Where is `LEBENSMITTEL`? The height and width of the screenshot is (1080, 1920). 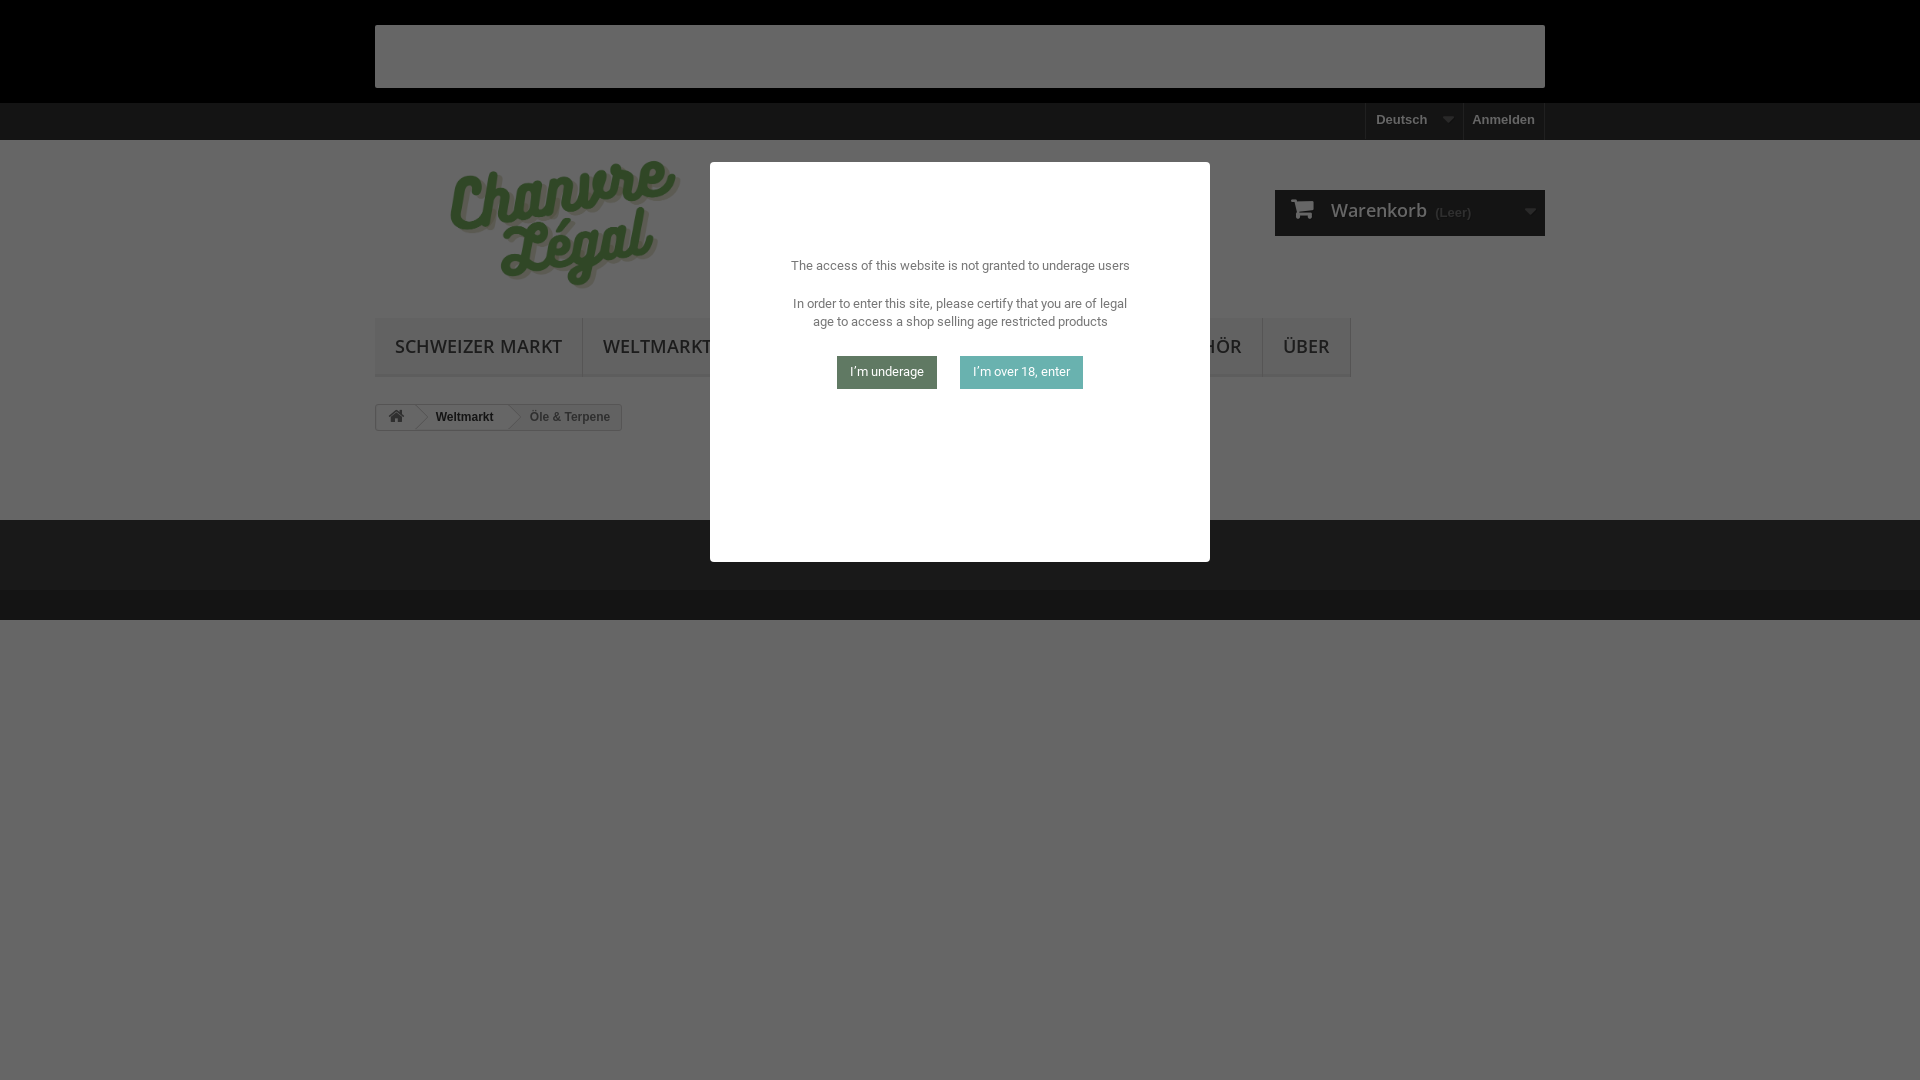
LEBENSMITTEL is located at coordinates (922, 348).